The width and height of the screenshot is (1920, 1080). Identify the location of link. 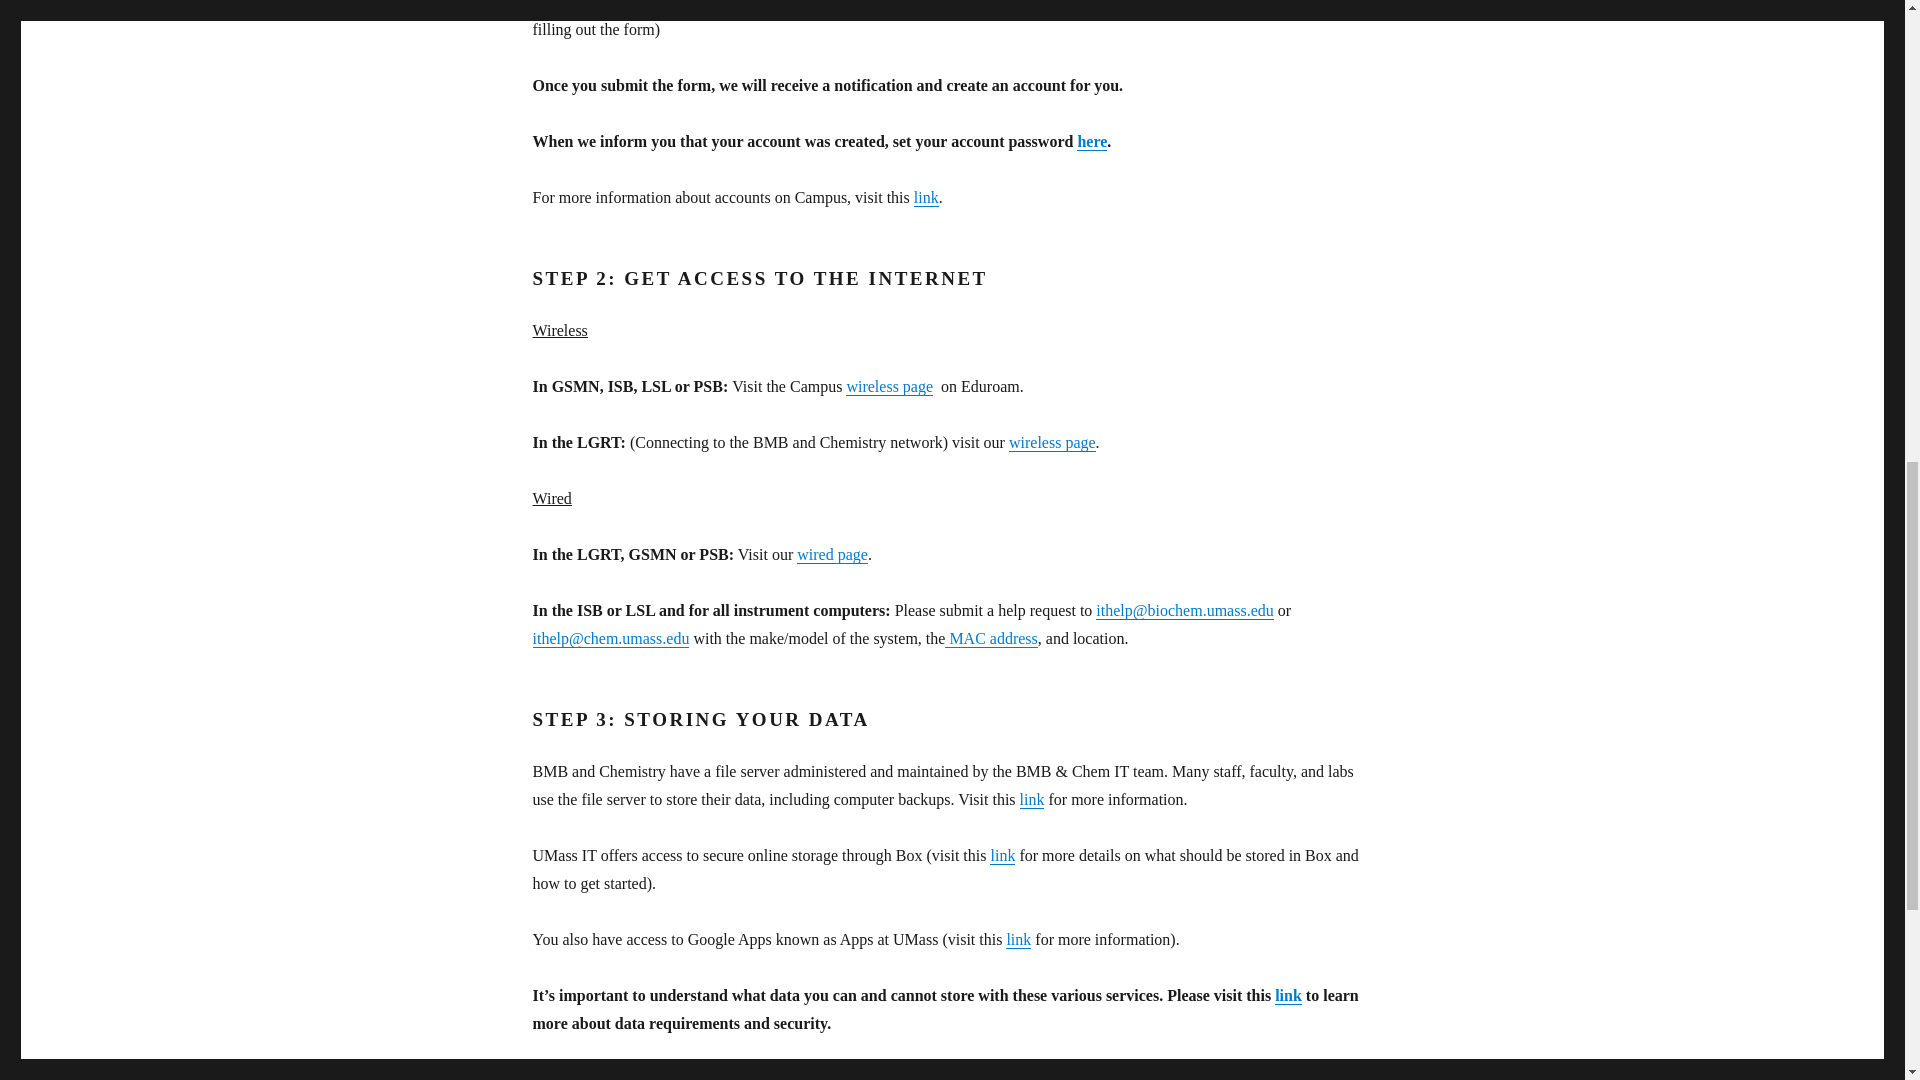
(1002, 855).